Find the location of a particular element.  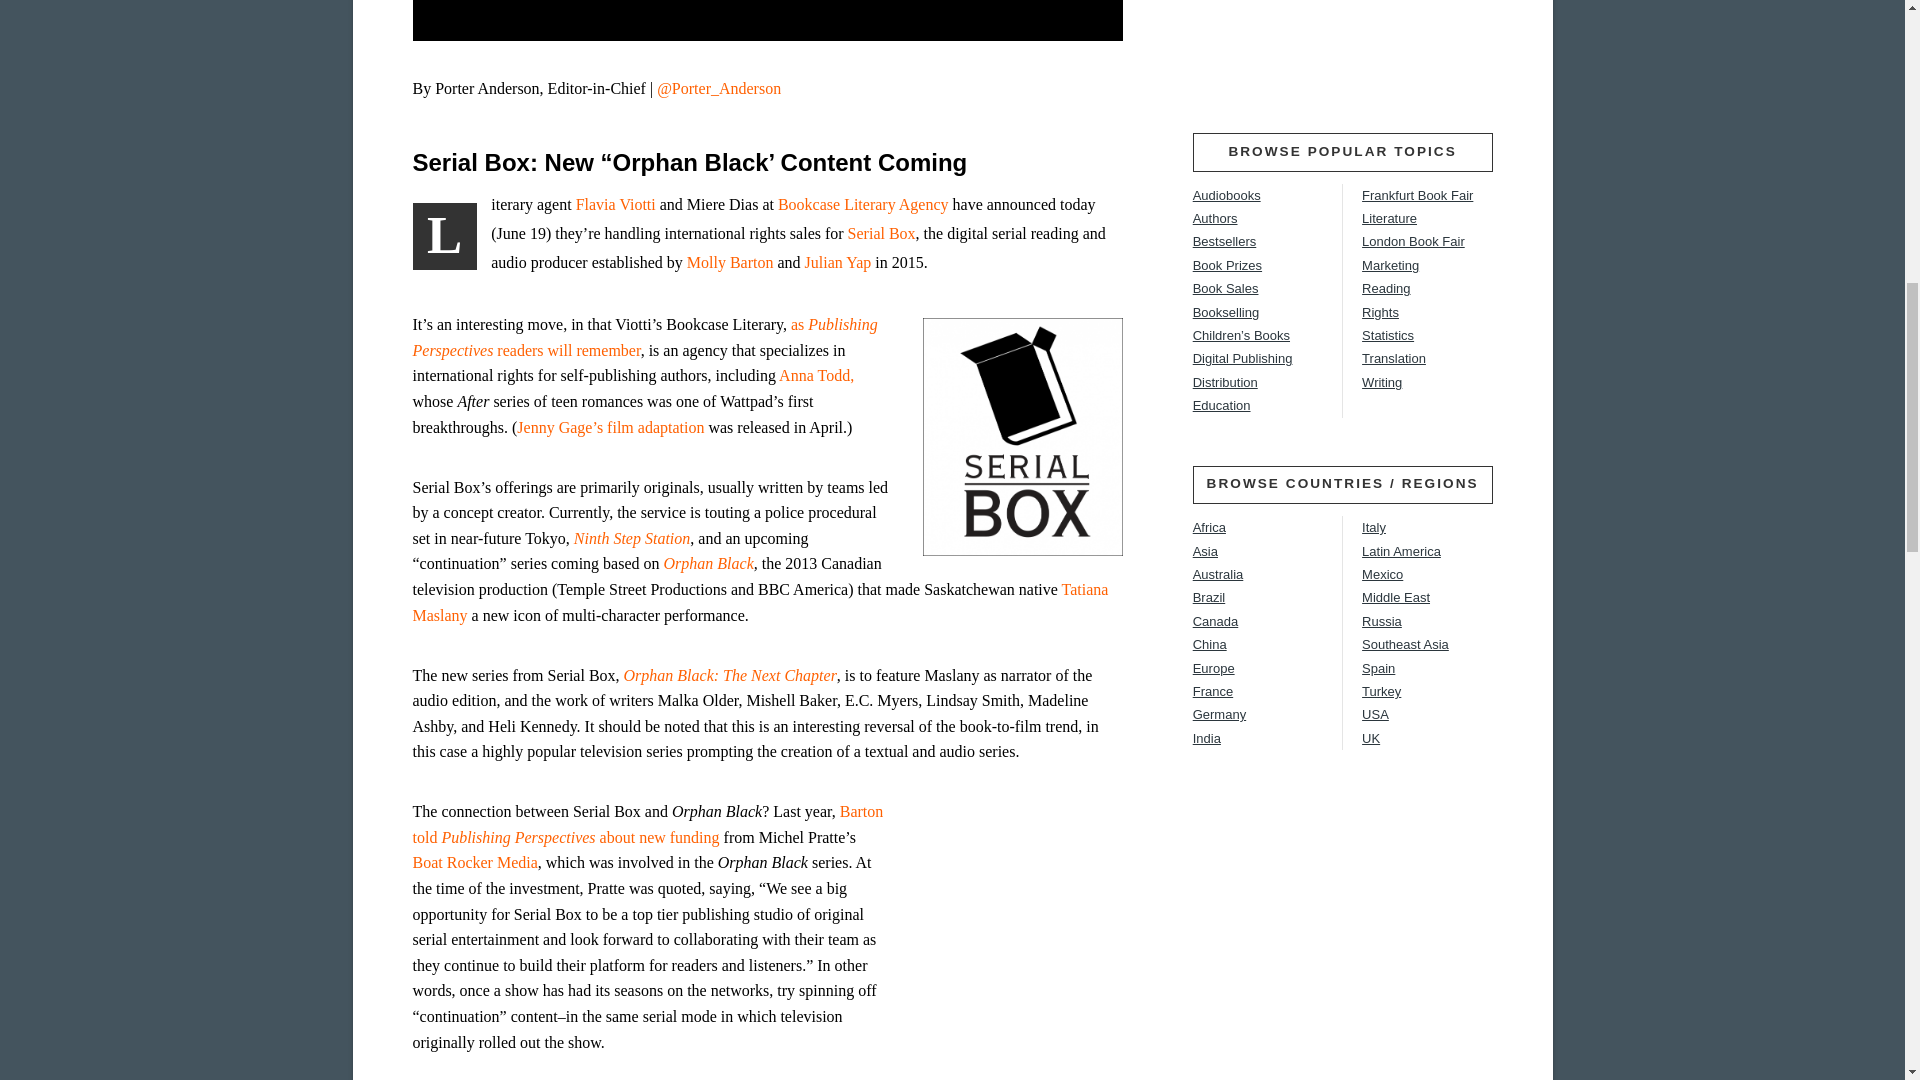

3rd party ad content is located at coordinates (1342, 42).